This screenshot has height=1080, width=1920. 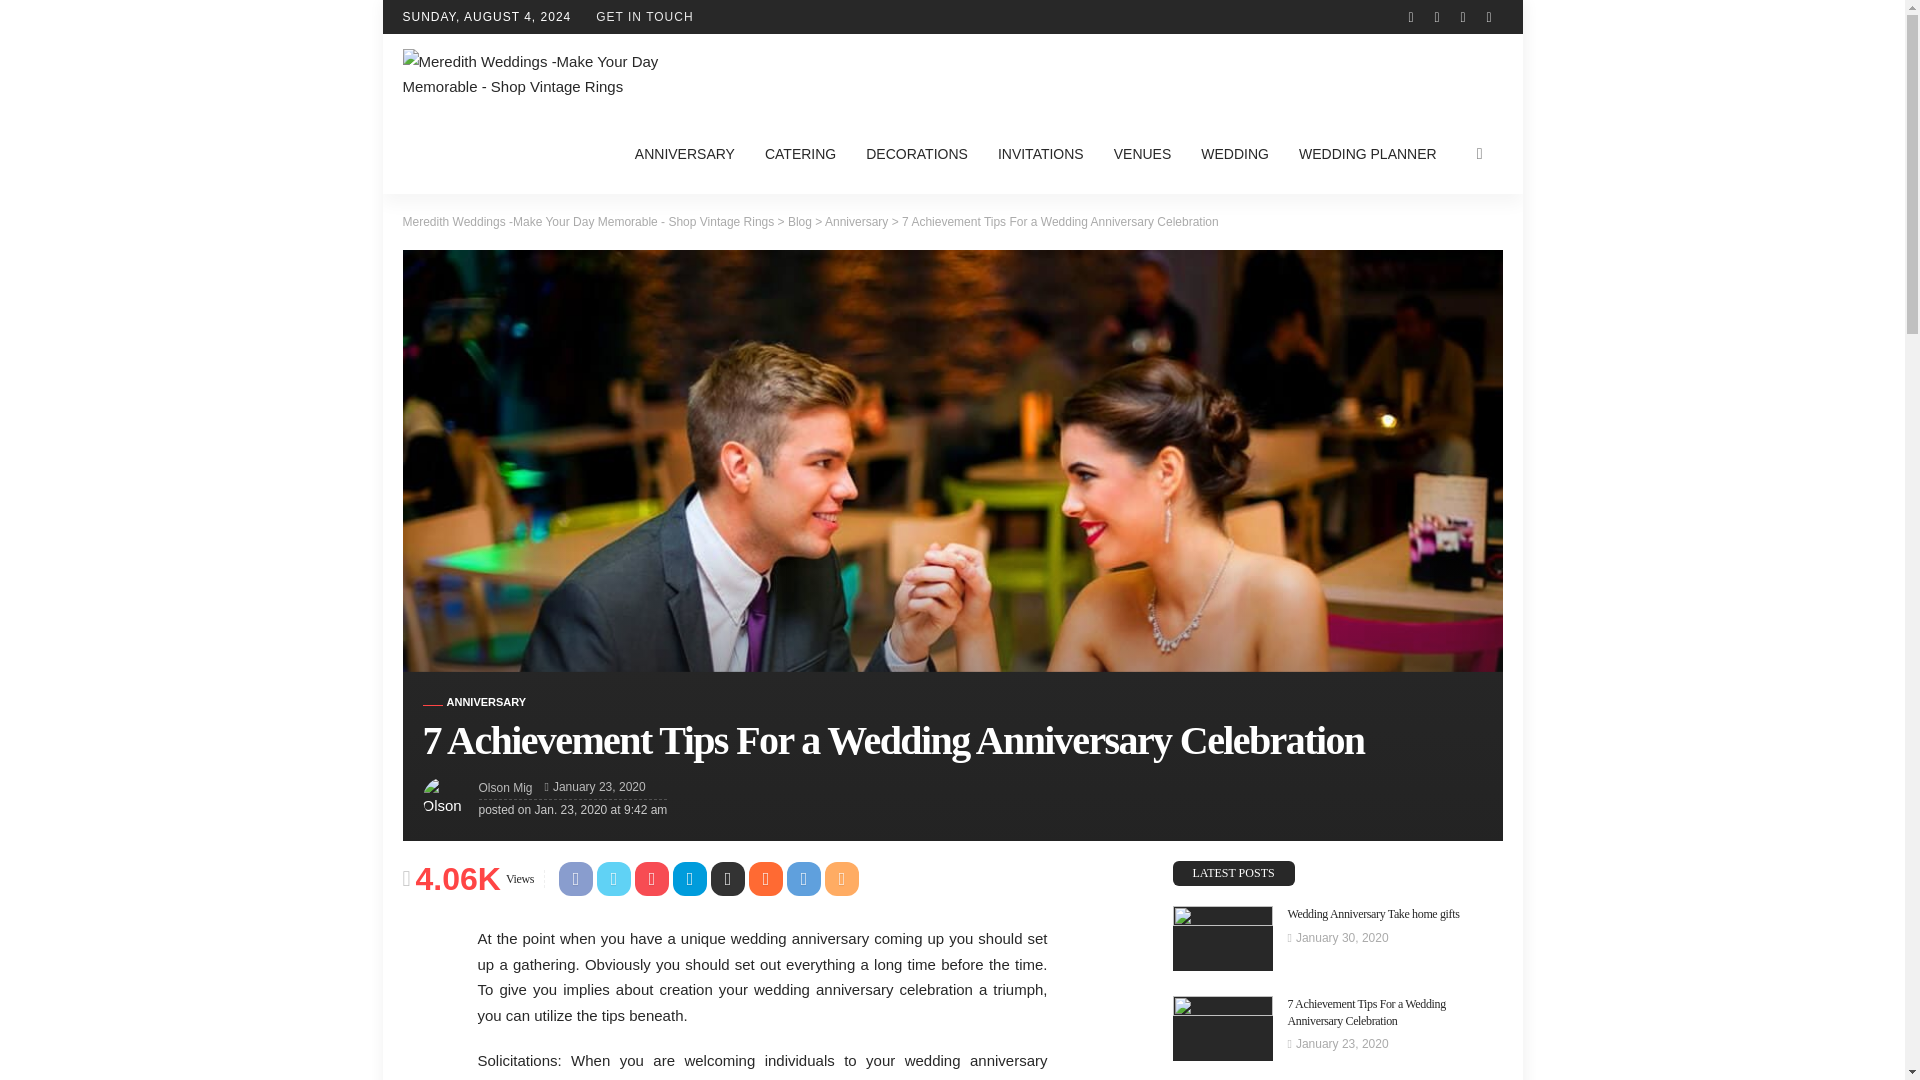 What do you see at coordinates (644, 16) in the screenshot?
I see `GET IN TOUCH` at bounding box center [644, 16].